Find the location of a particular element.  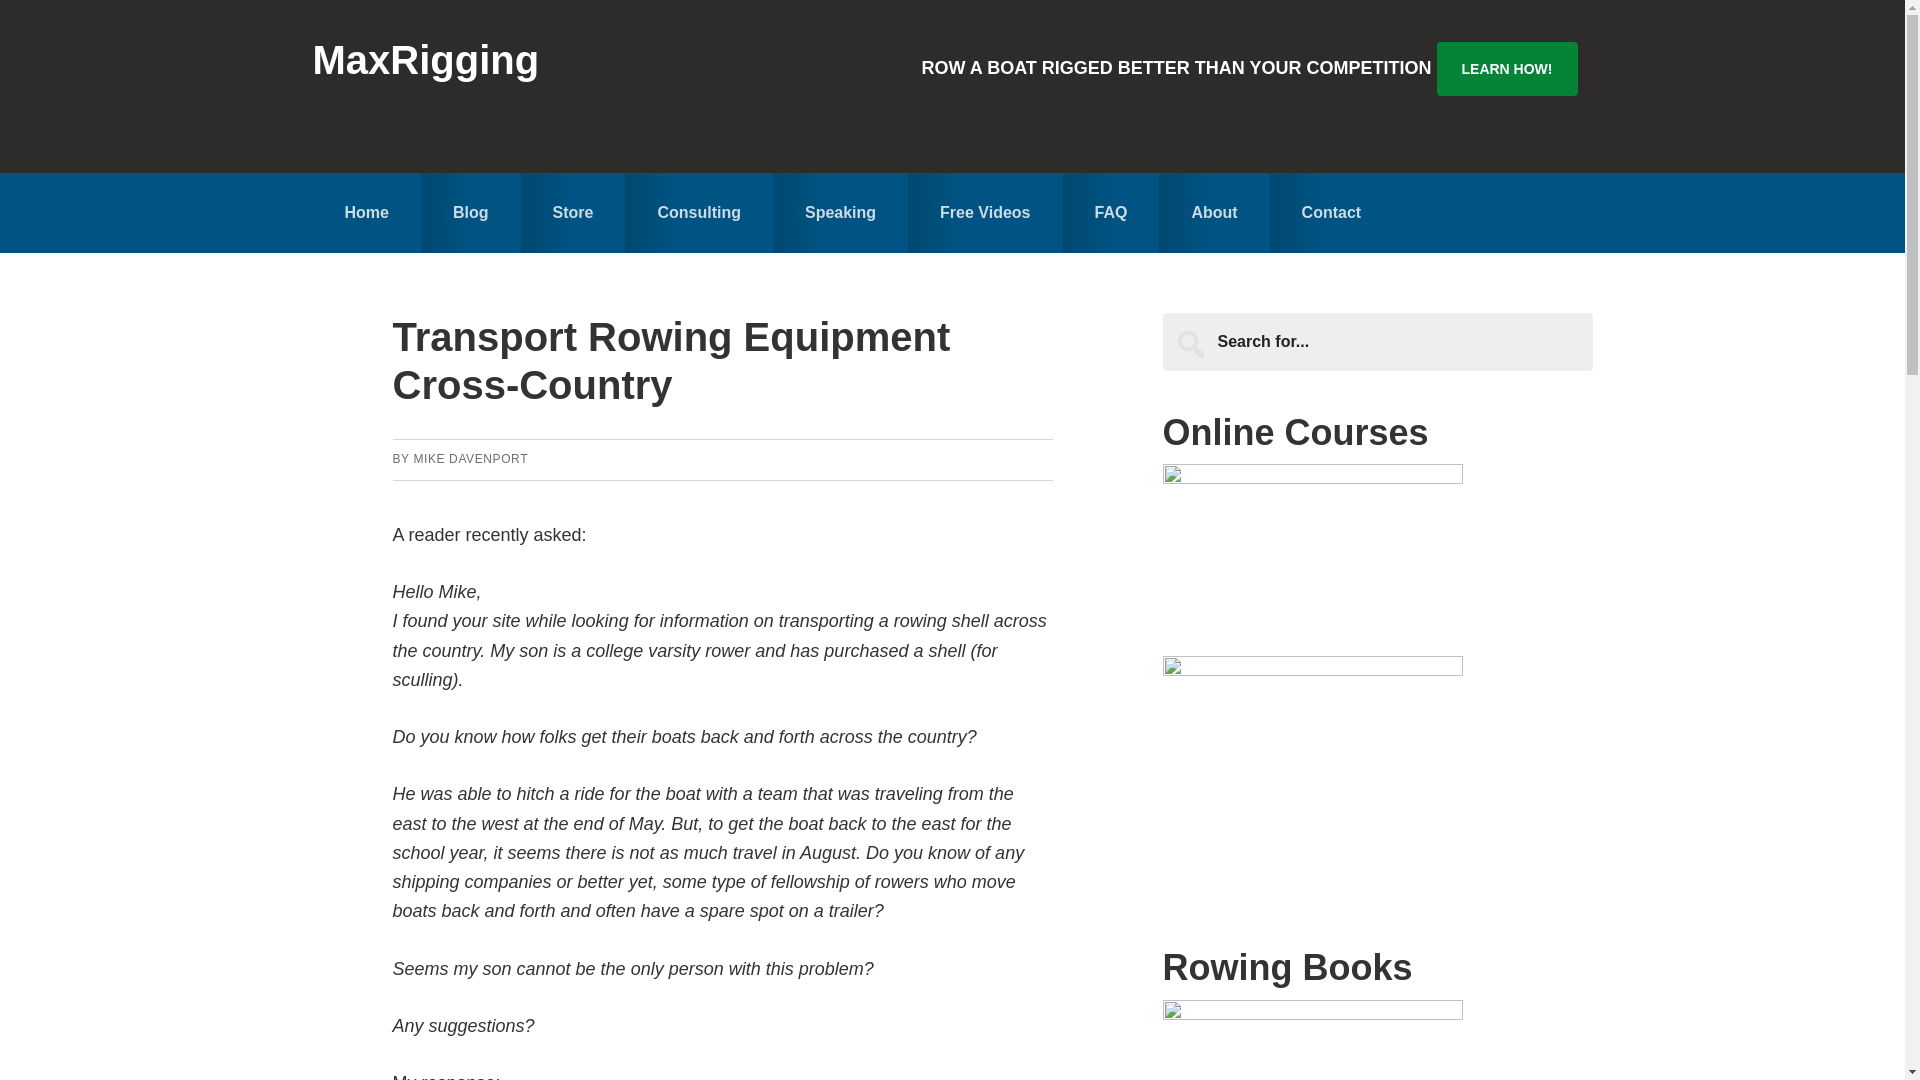

MIKE DAVENPORT is located at coordinates (470, 458).